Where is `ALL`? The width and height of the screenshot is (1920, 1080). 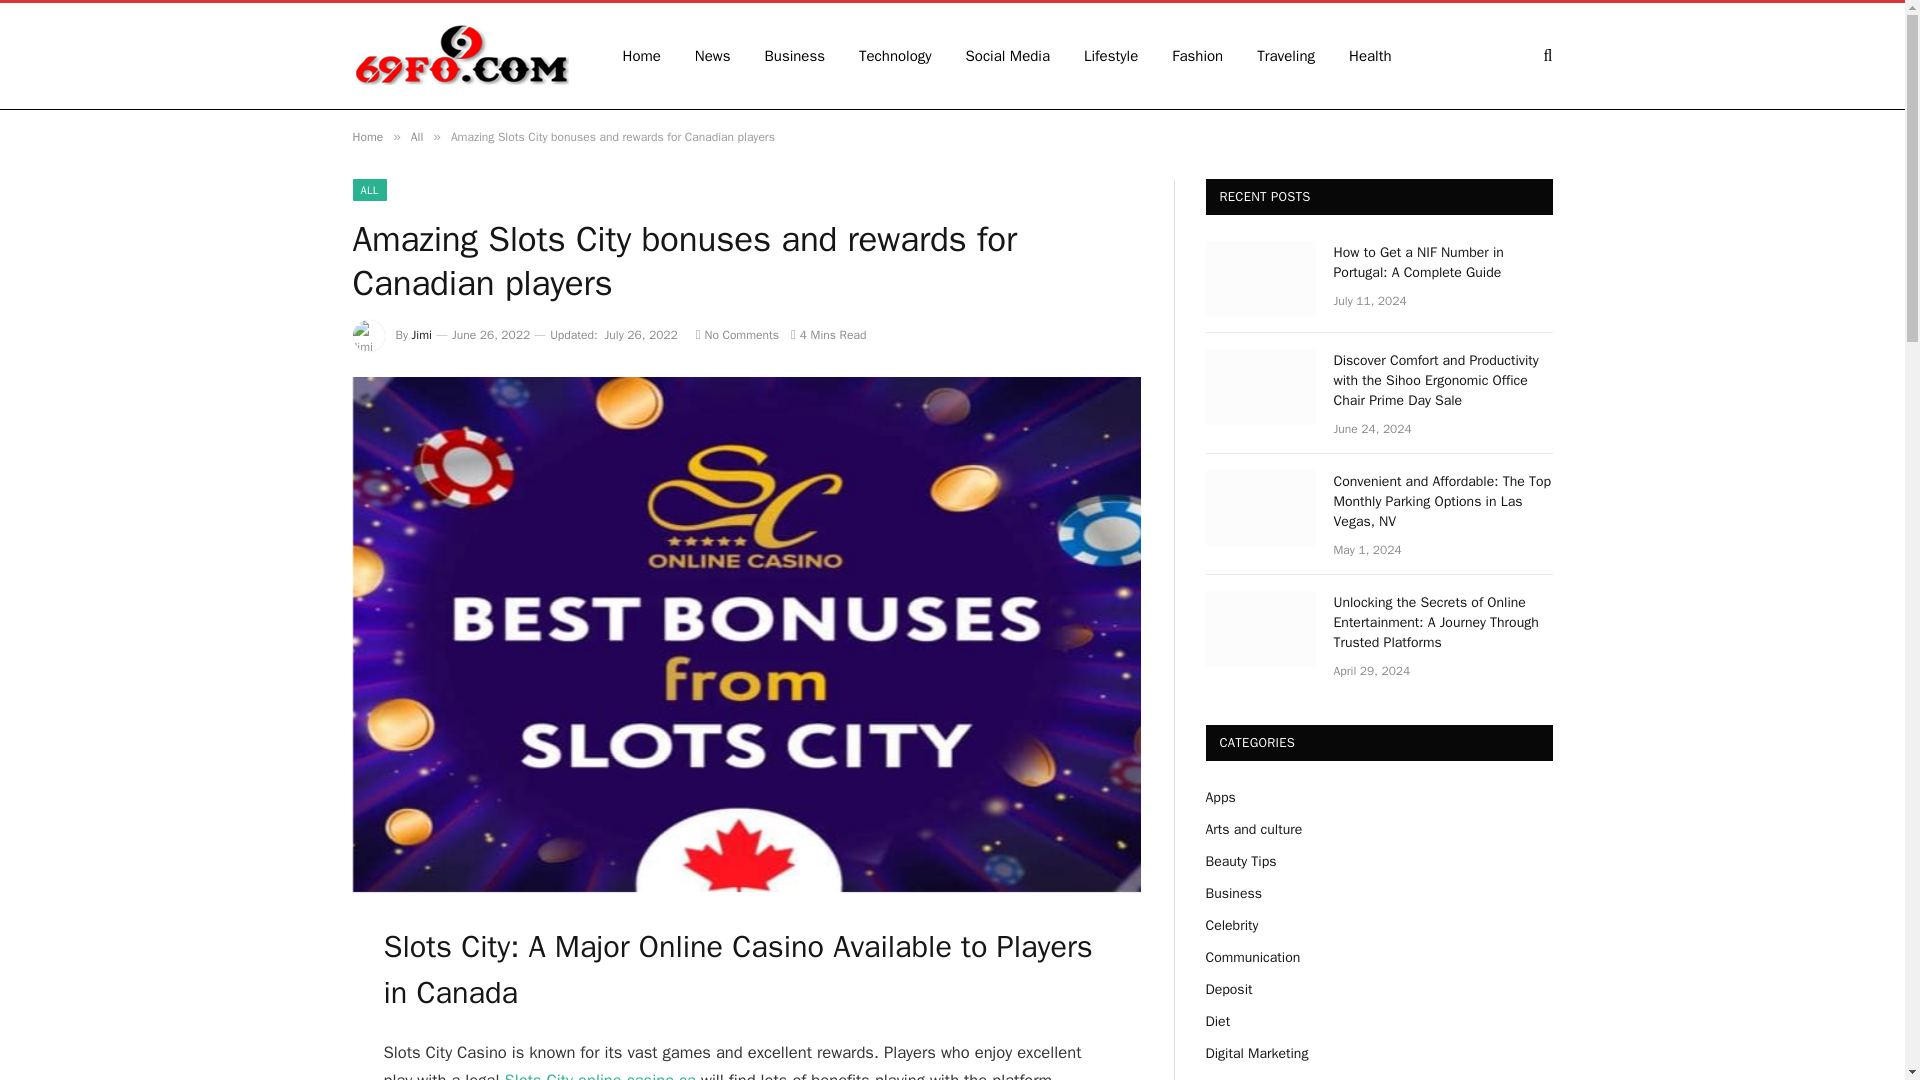
ALL is located at coordinates (368, 190).